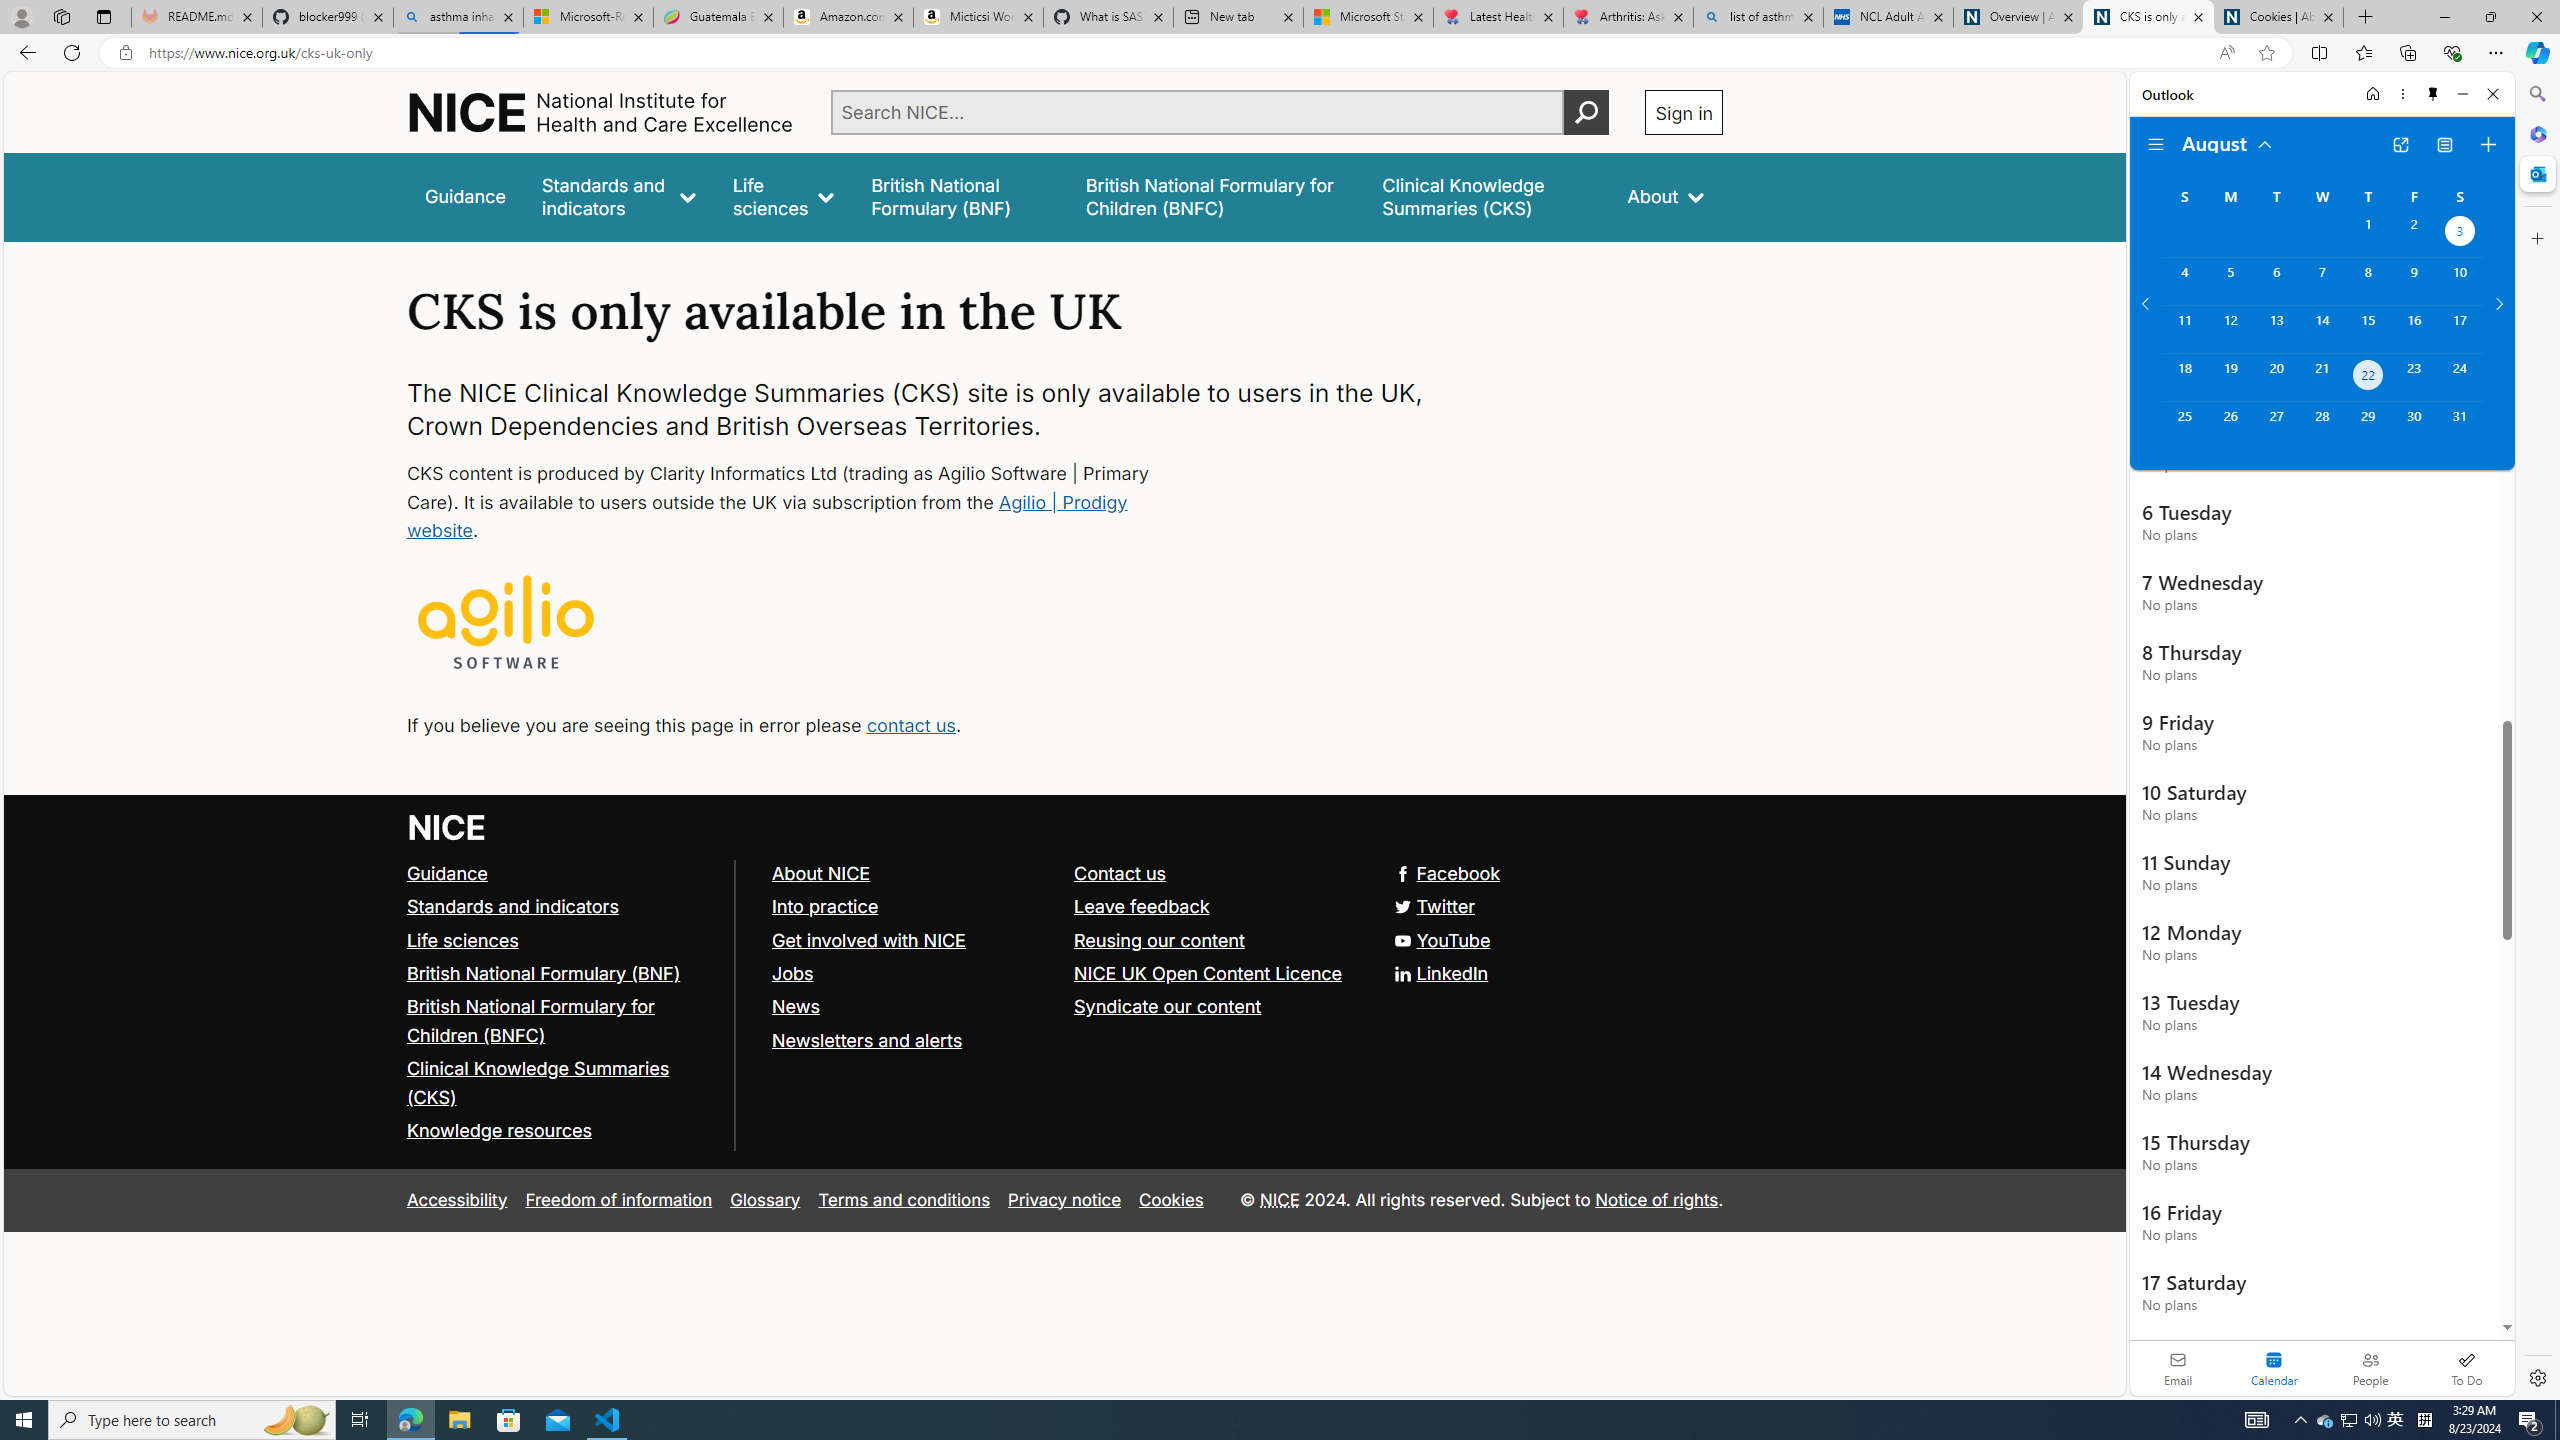 The height and width of the screenshot is (1440, 2560). What do you see at coordinates (1684, 112) in the screenshot?
I see `Sign in` at bounding box center [1684, 112].